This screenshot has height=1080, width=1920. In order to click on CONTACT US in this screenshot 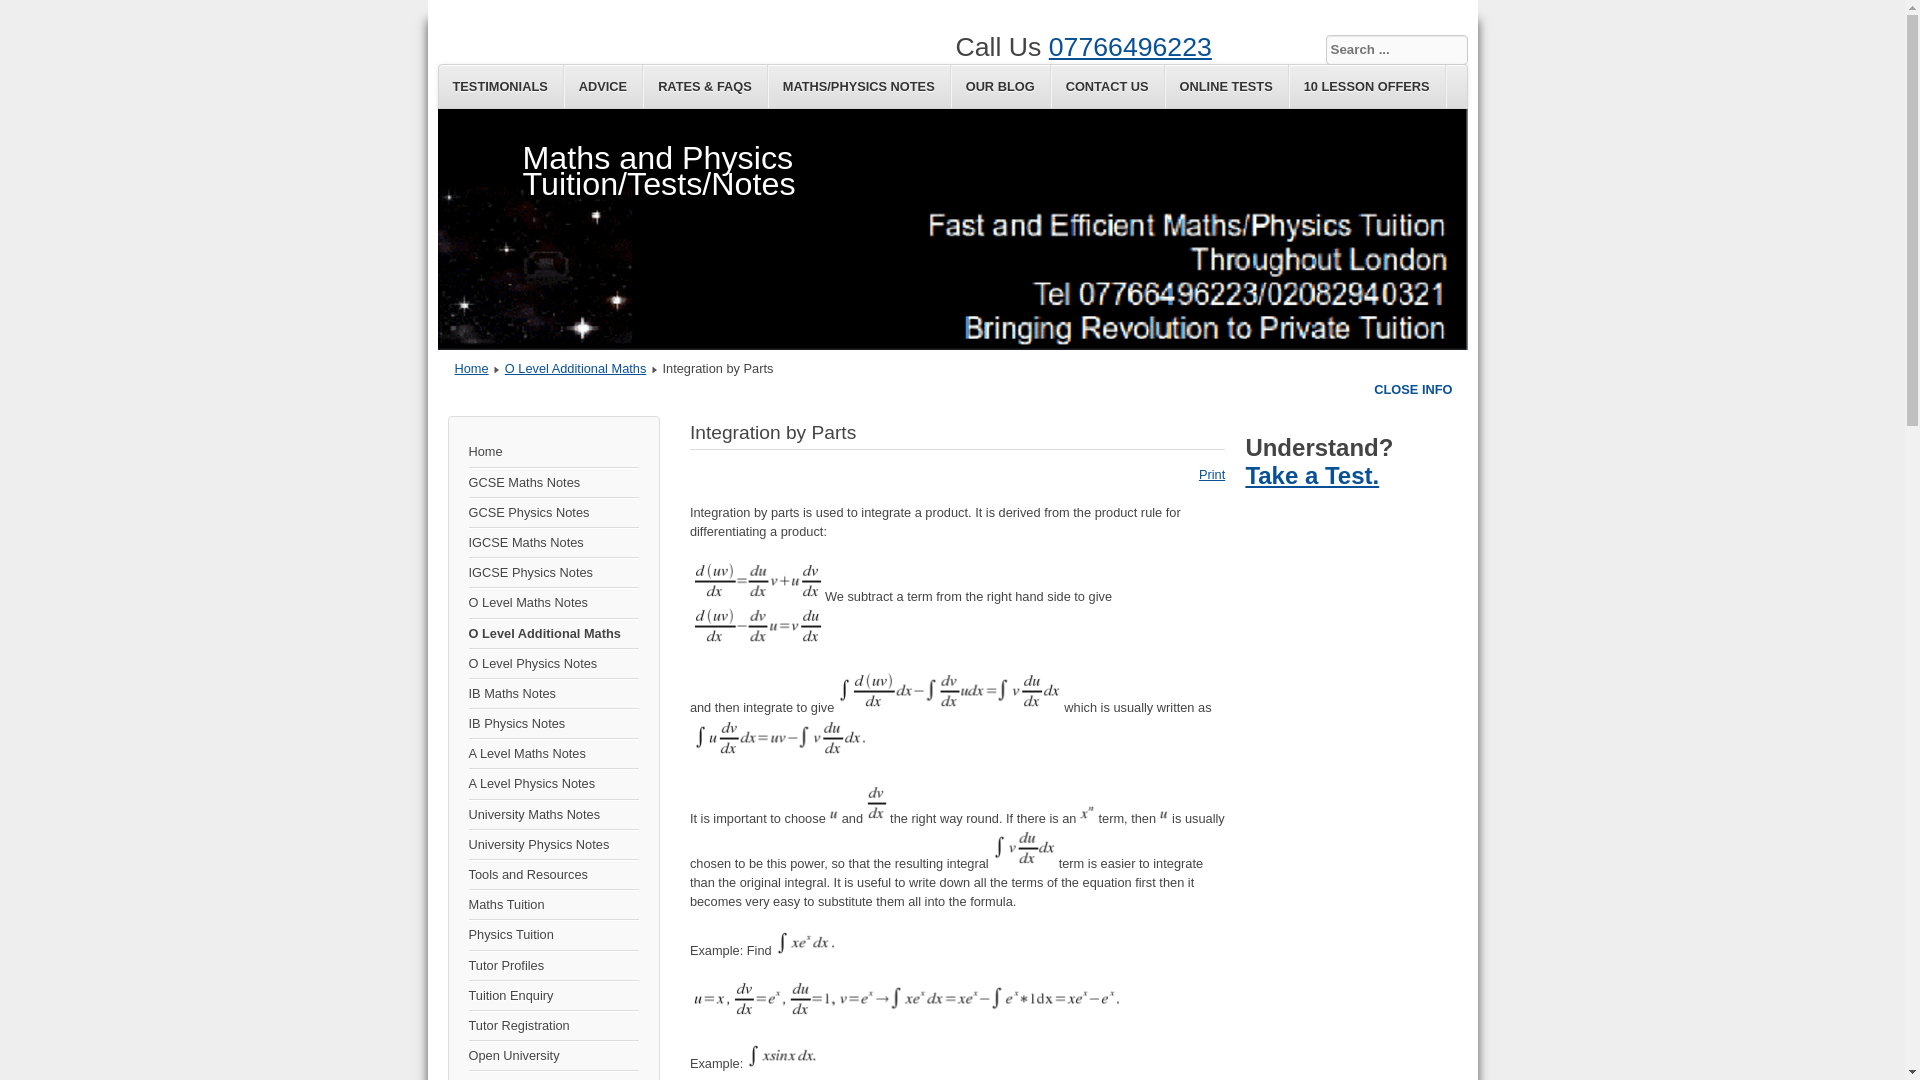, I will do `click(1108, 86)`.